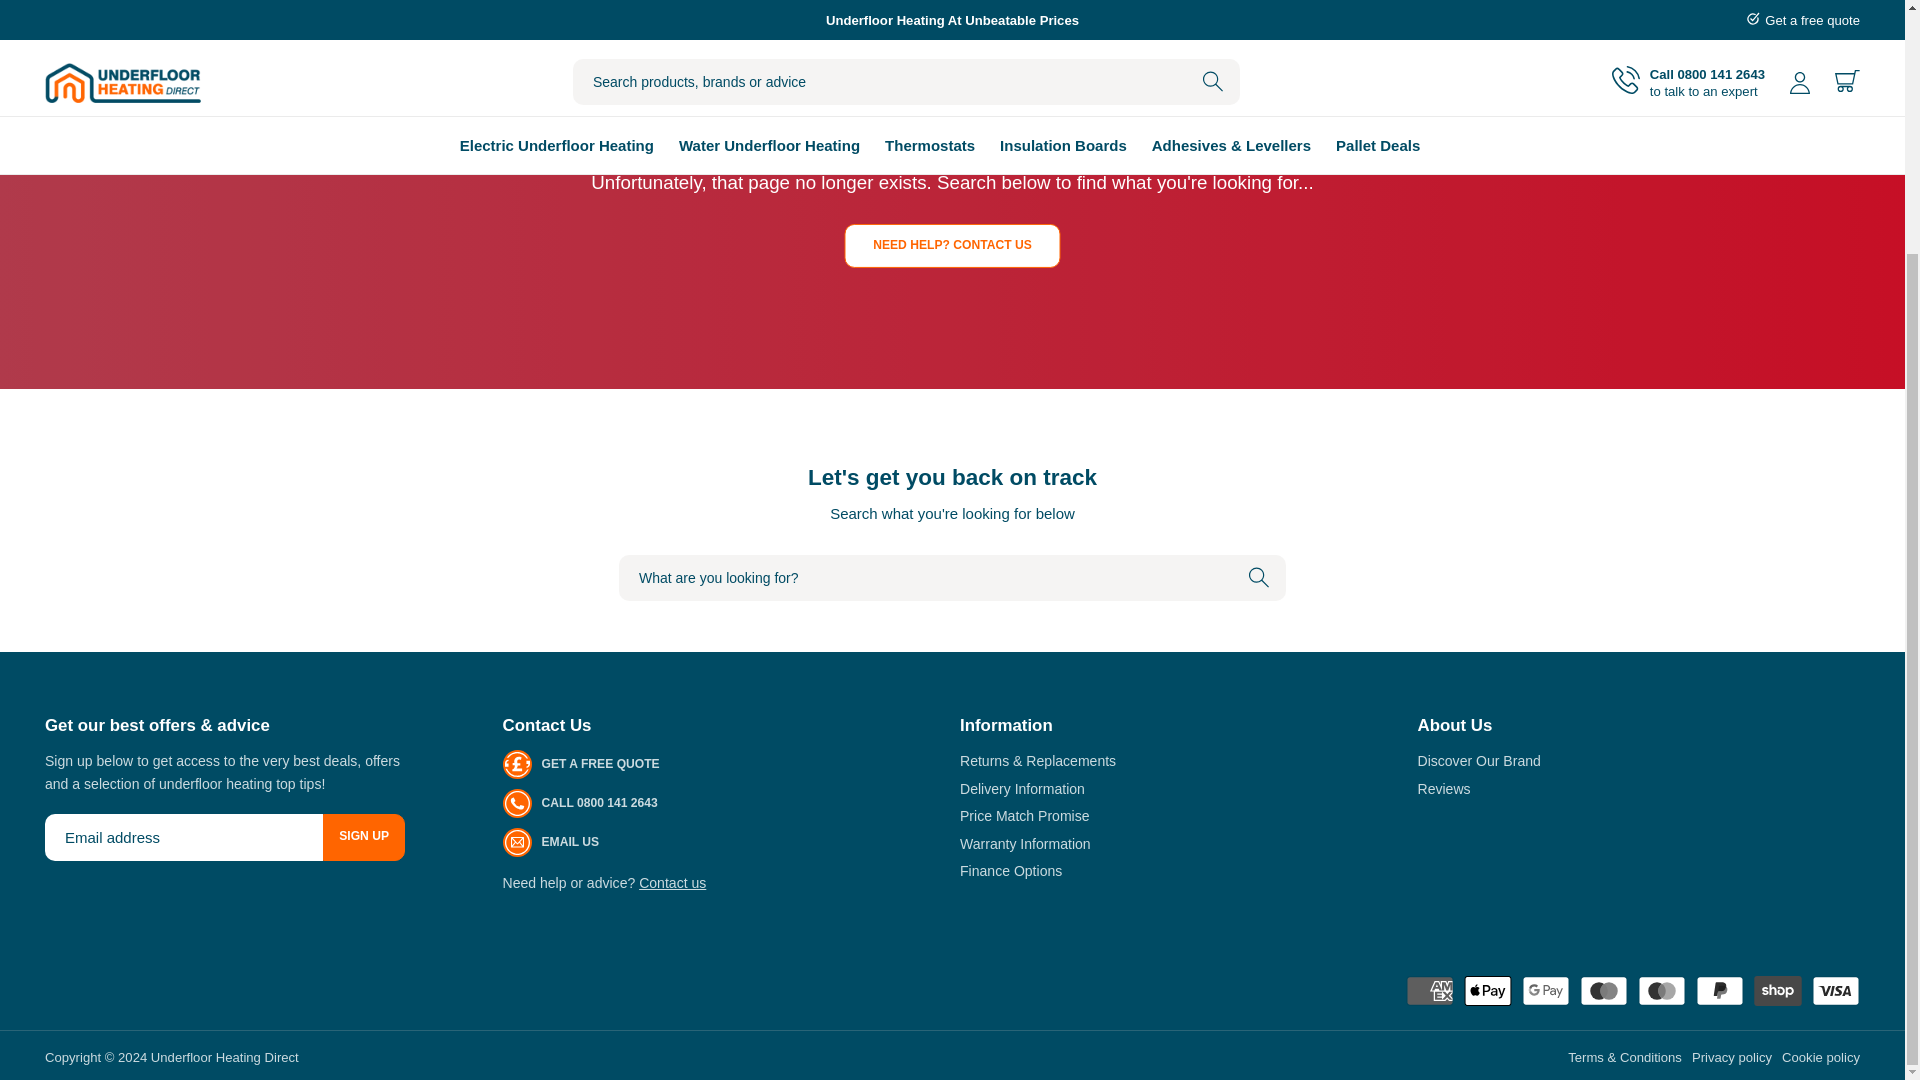 Image resolution: width=1920 pixels, height=1080 pixels. Describe the element at coordinates (1488, 990) in the screenshot. I see `Apple Pay` at that location.